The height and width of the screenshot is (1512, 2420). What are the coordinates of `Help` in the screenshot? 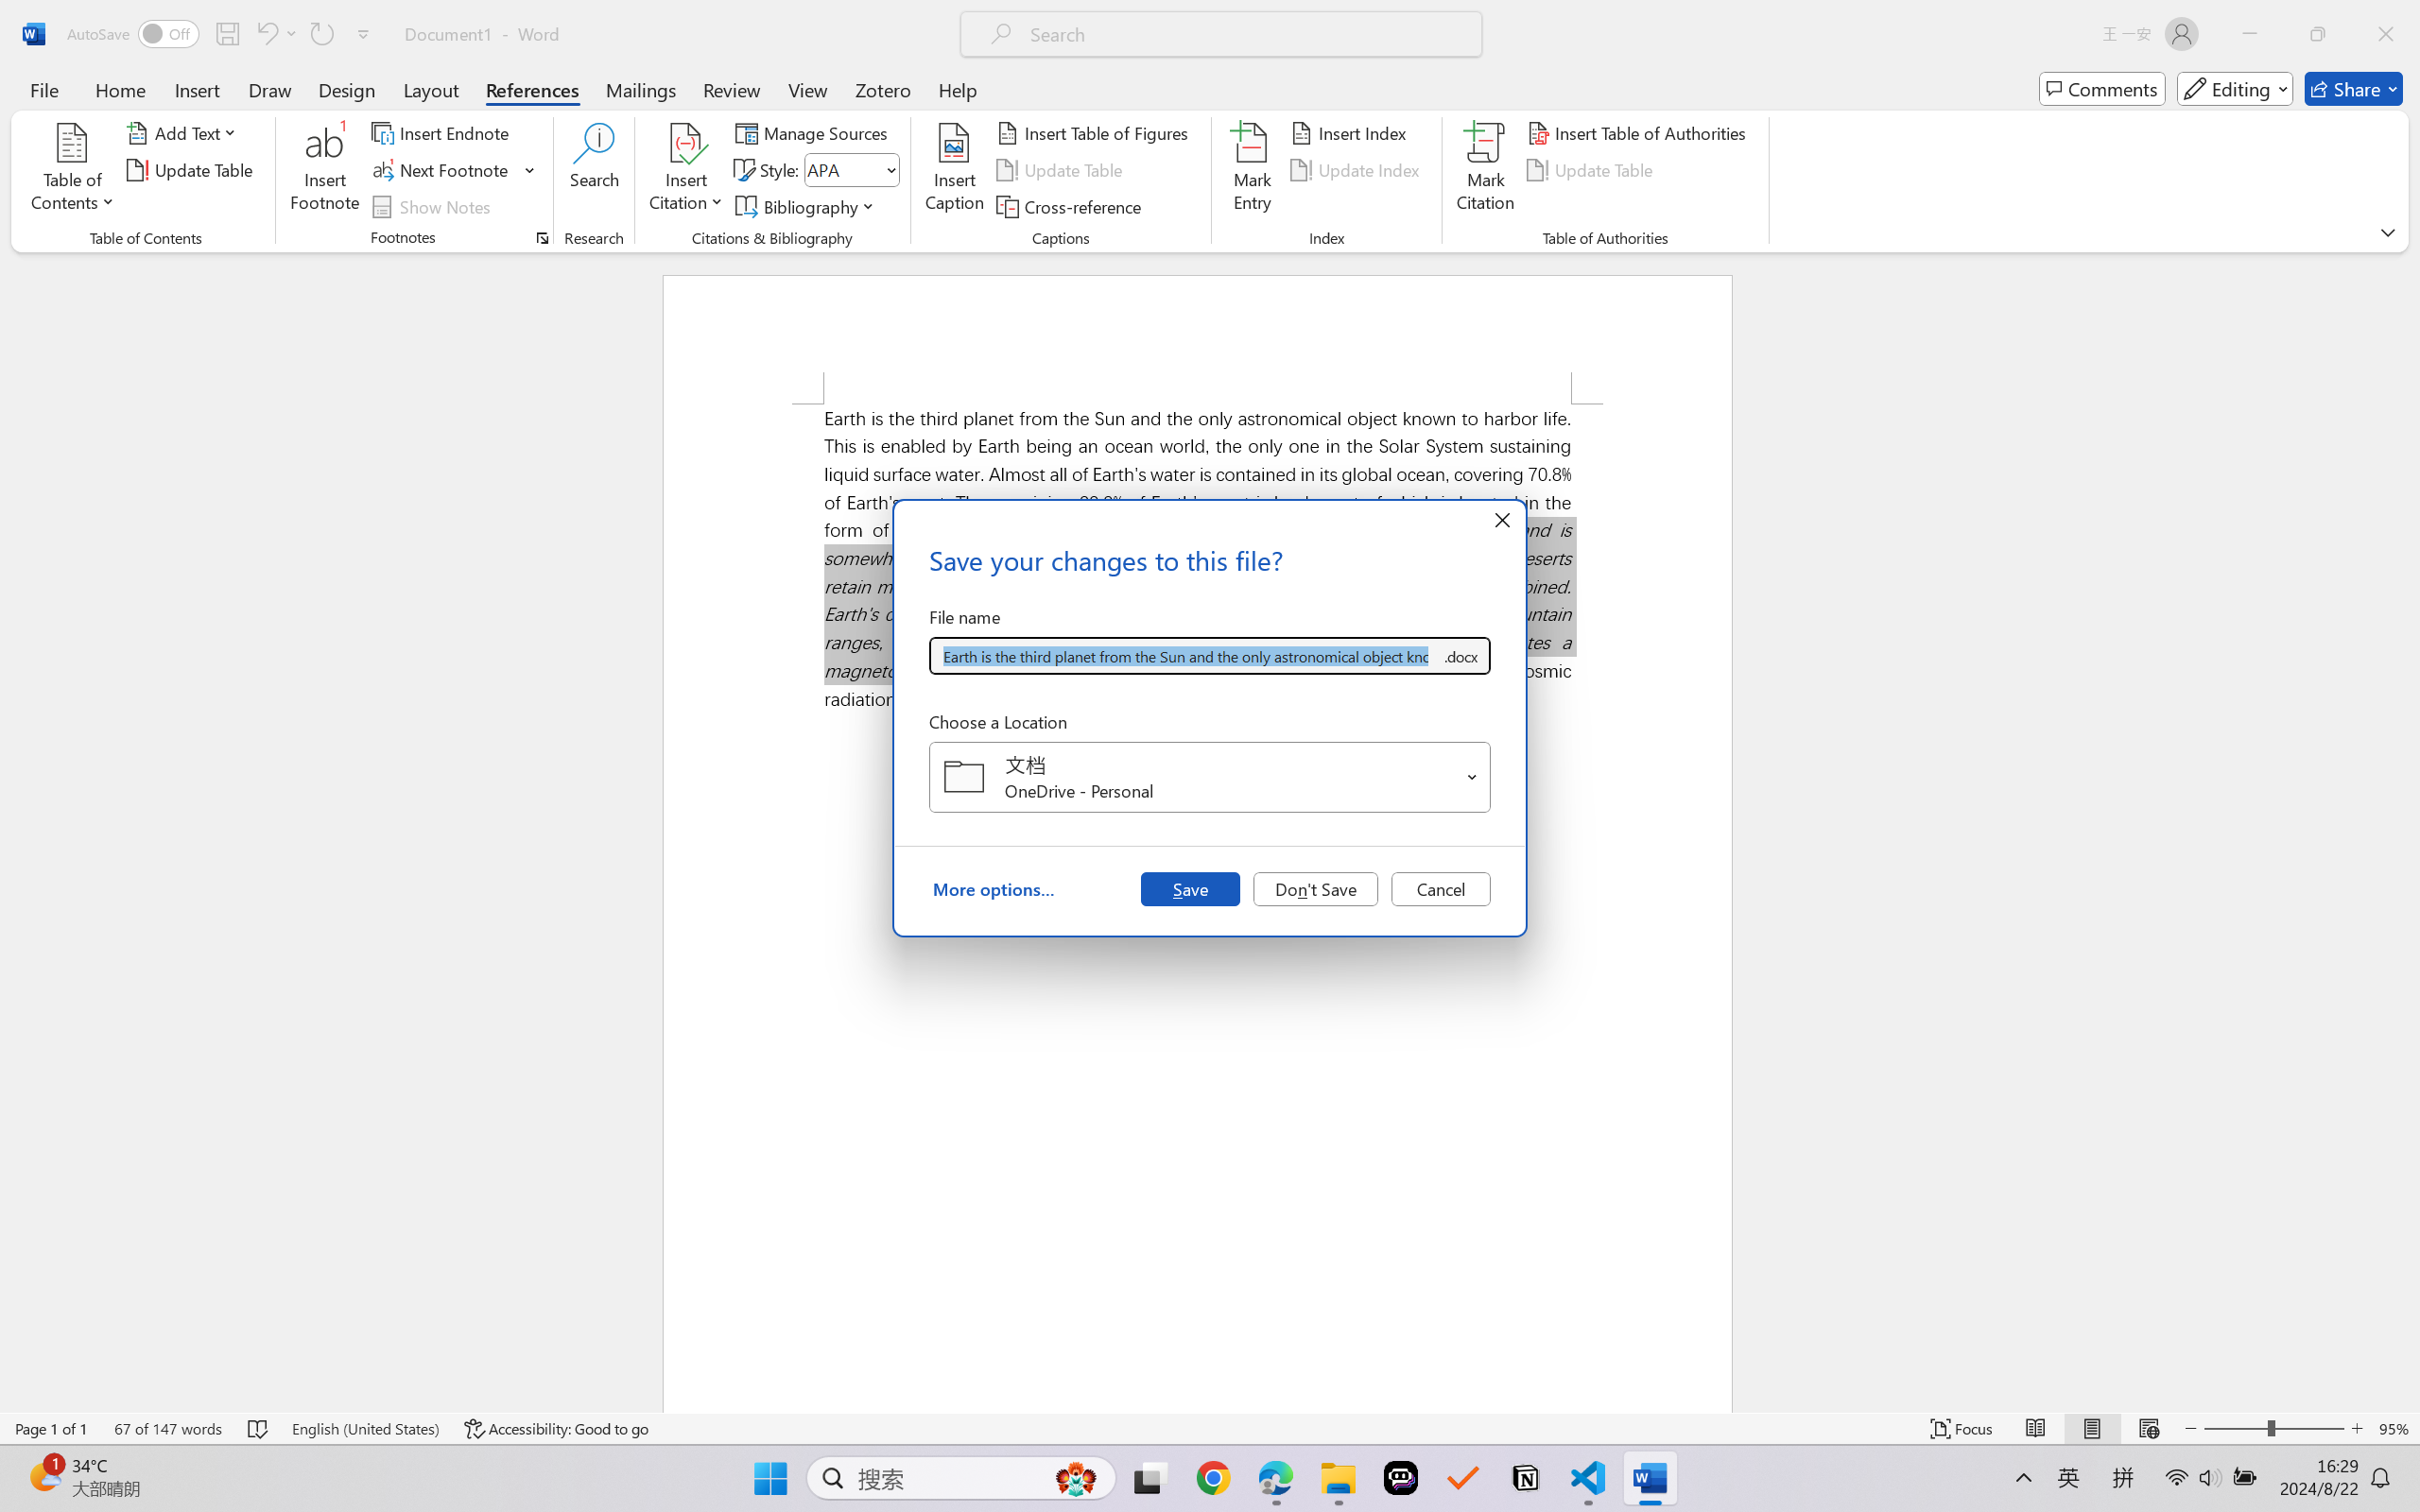 It's located at (957, 89).